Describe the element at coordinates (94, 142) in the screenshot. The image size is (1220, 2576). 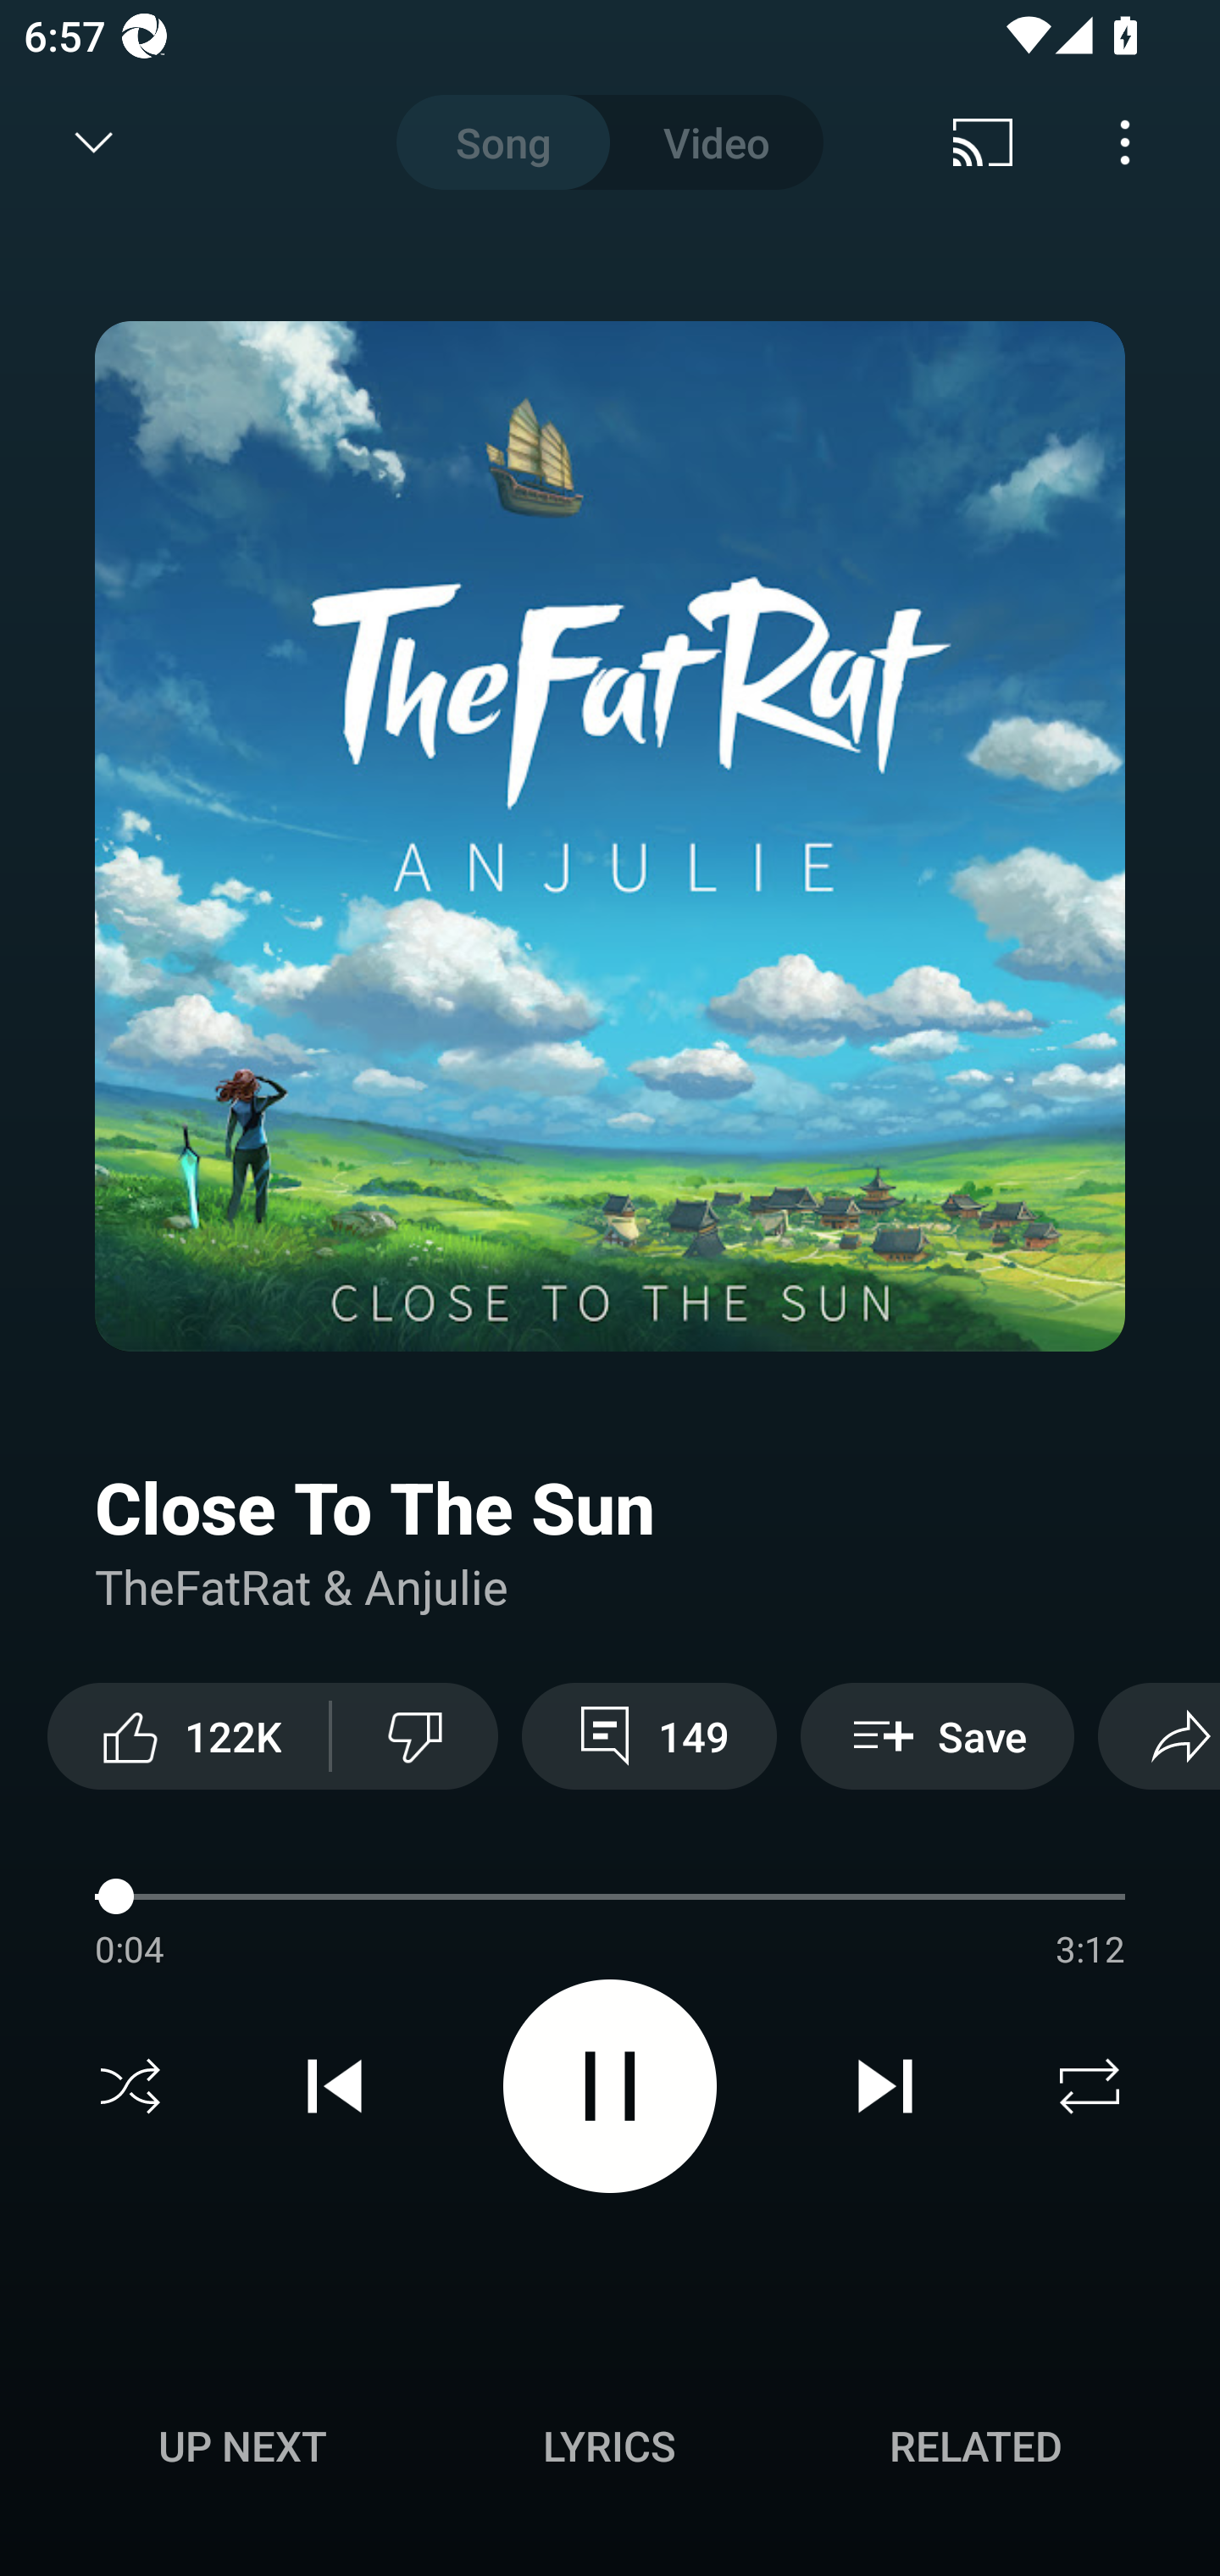
I see `Minimize` at that location.